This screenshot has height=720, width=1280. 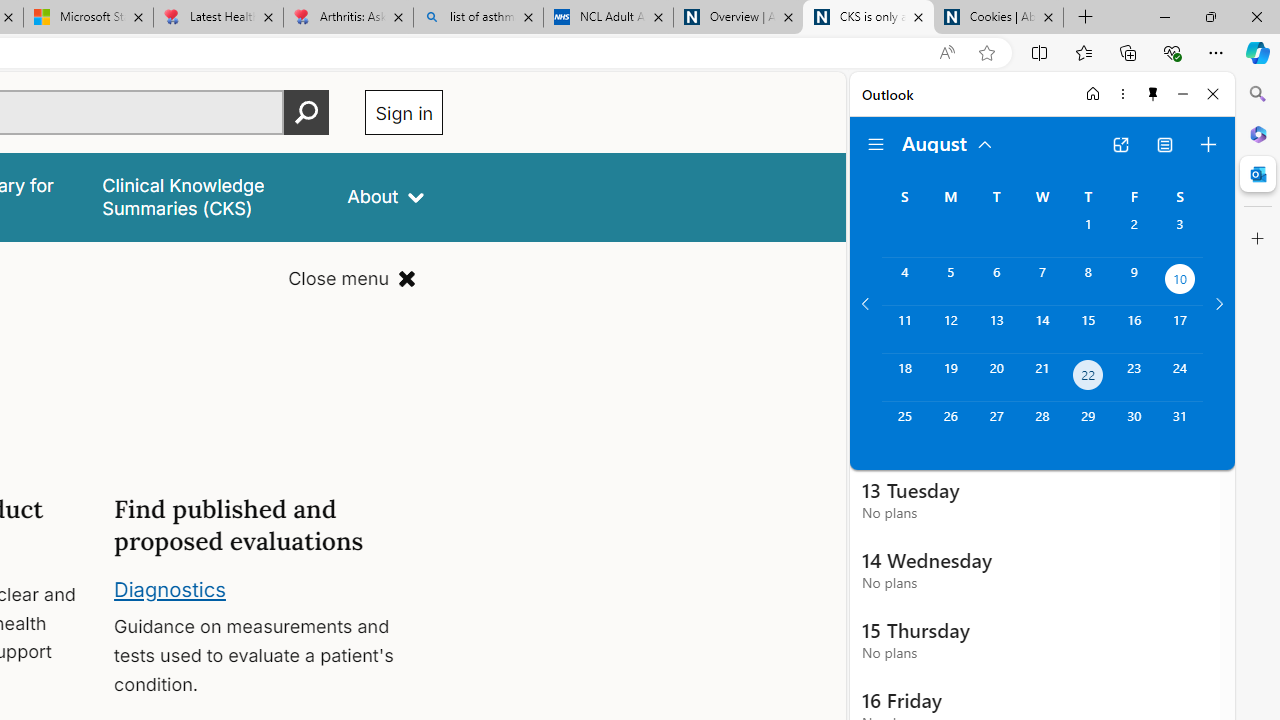 I want to click on Thursday, August 15, 2024. , so click(x=1088, y=329).